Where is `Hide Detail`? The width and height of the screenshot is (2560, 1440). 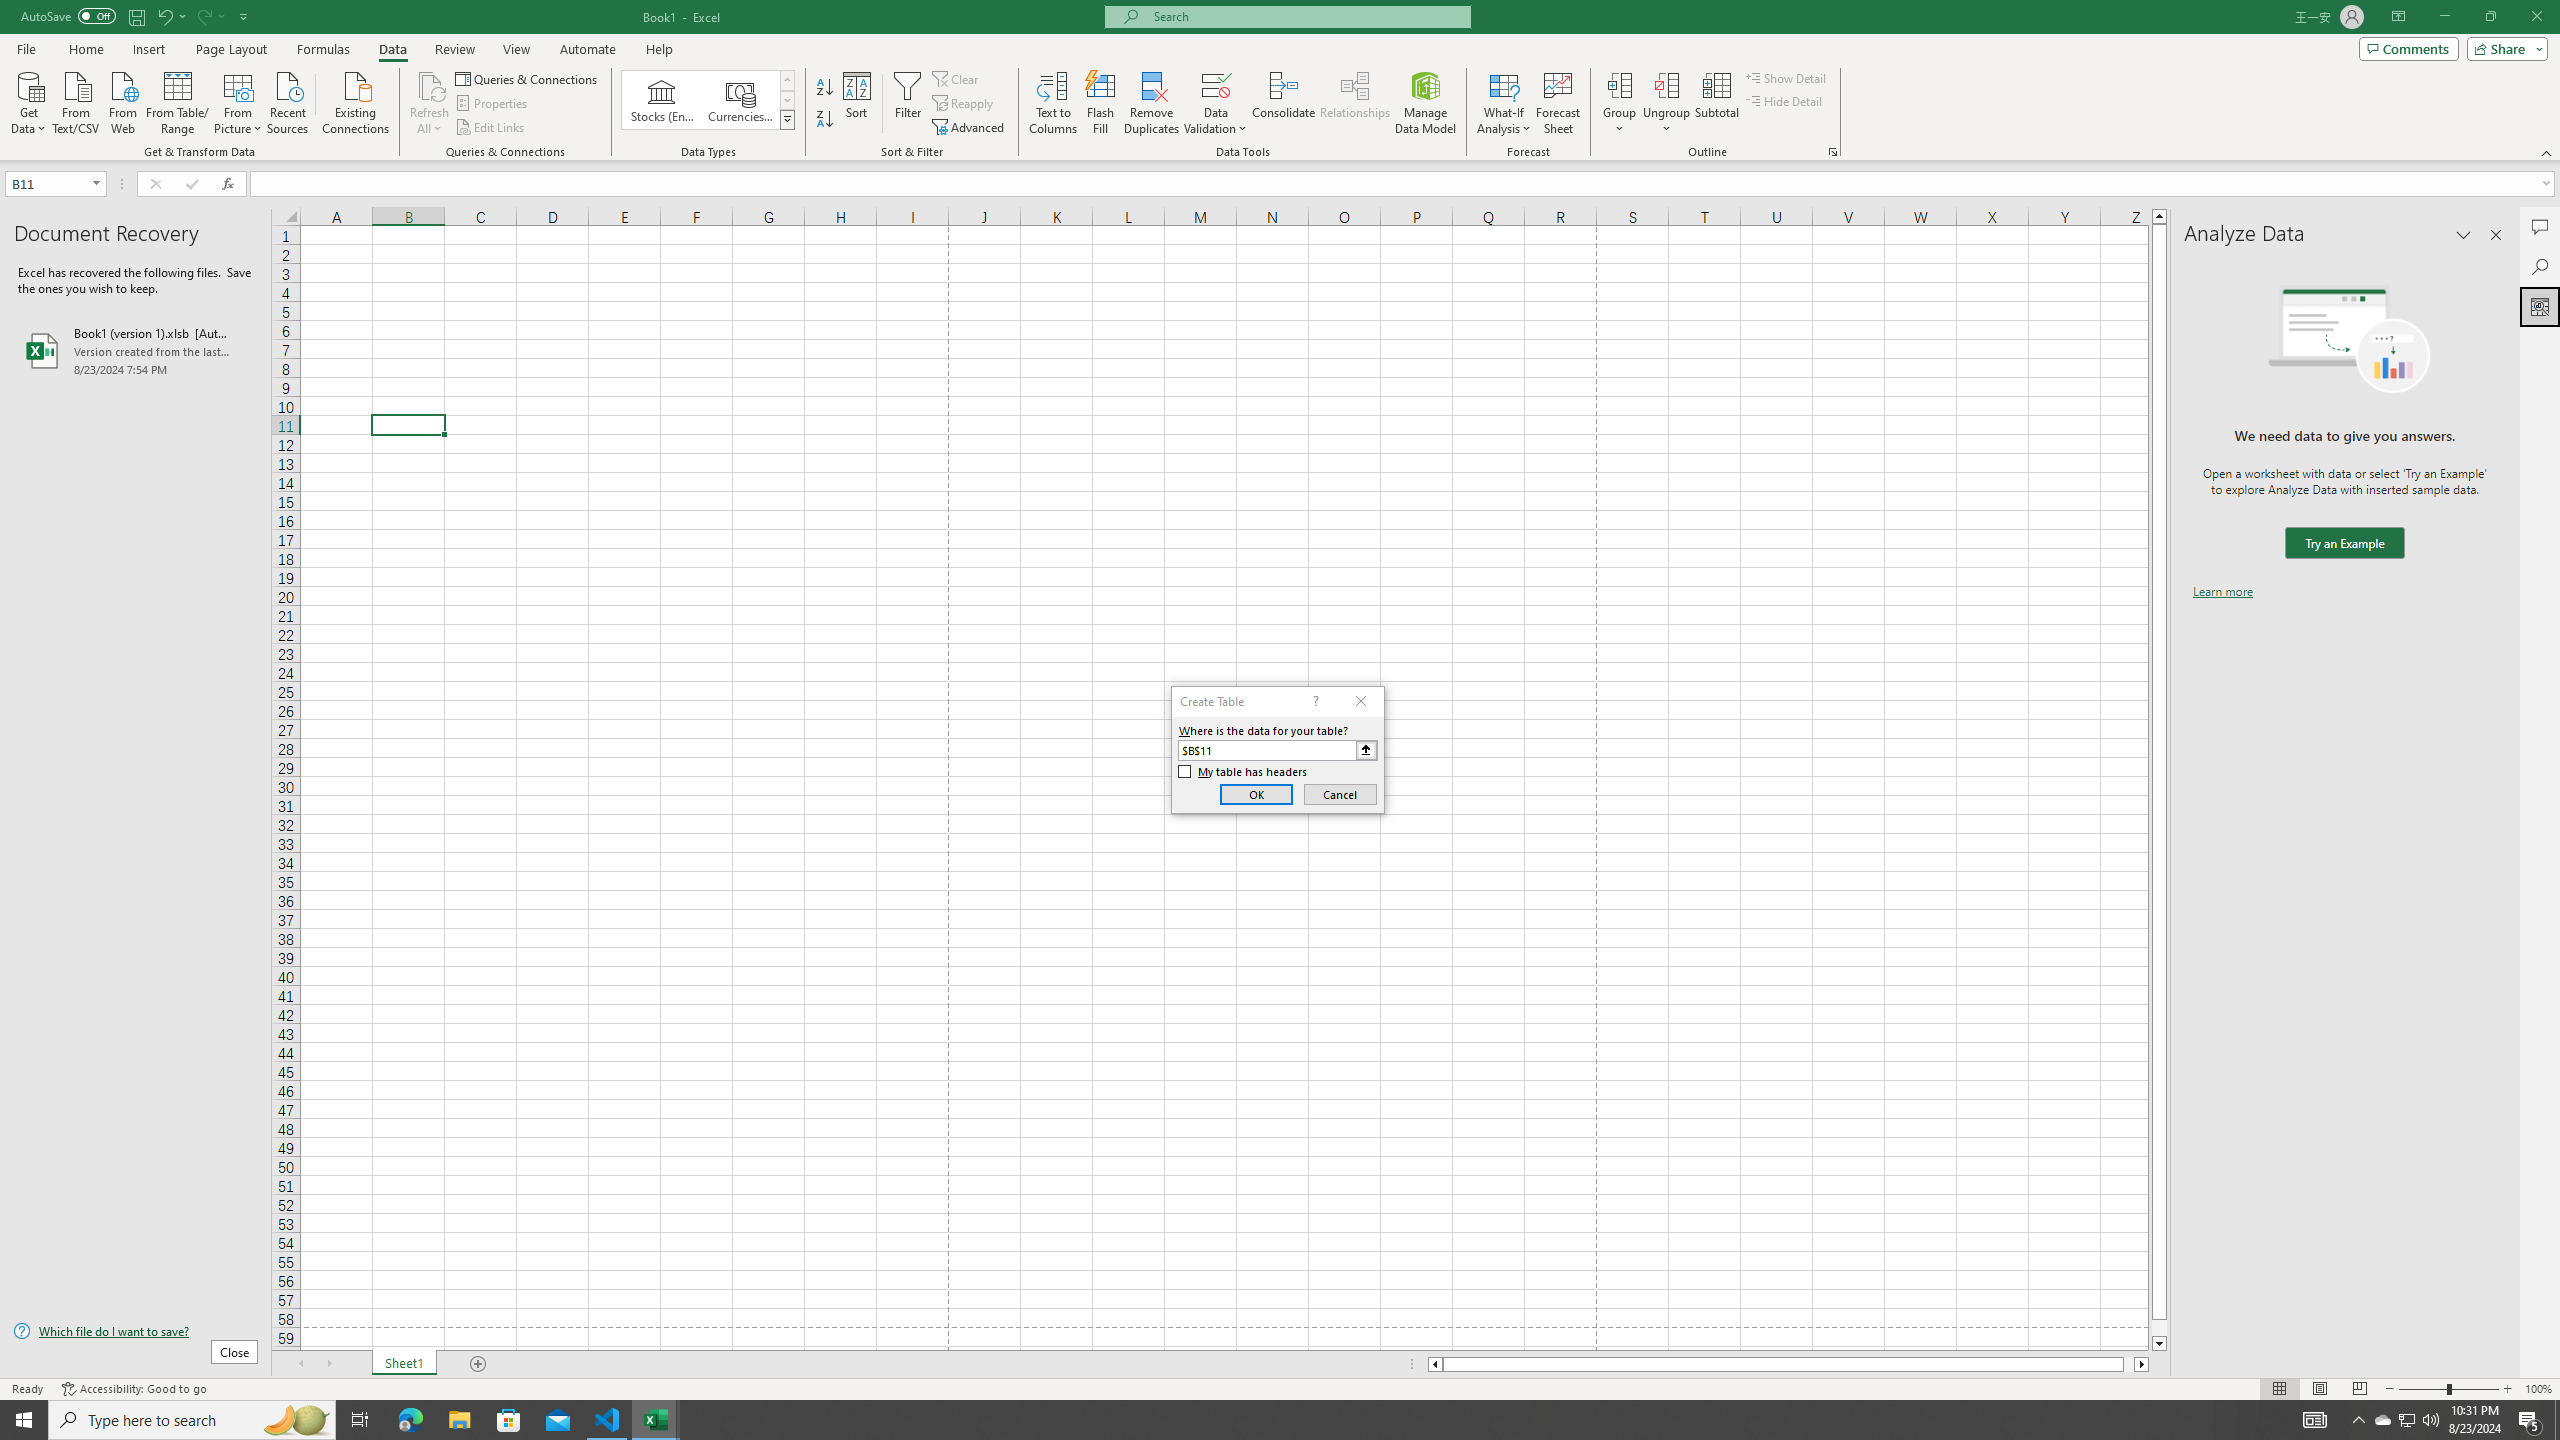 Hide Detail is located at coordinates (1784, 100).